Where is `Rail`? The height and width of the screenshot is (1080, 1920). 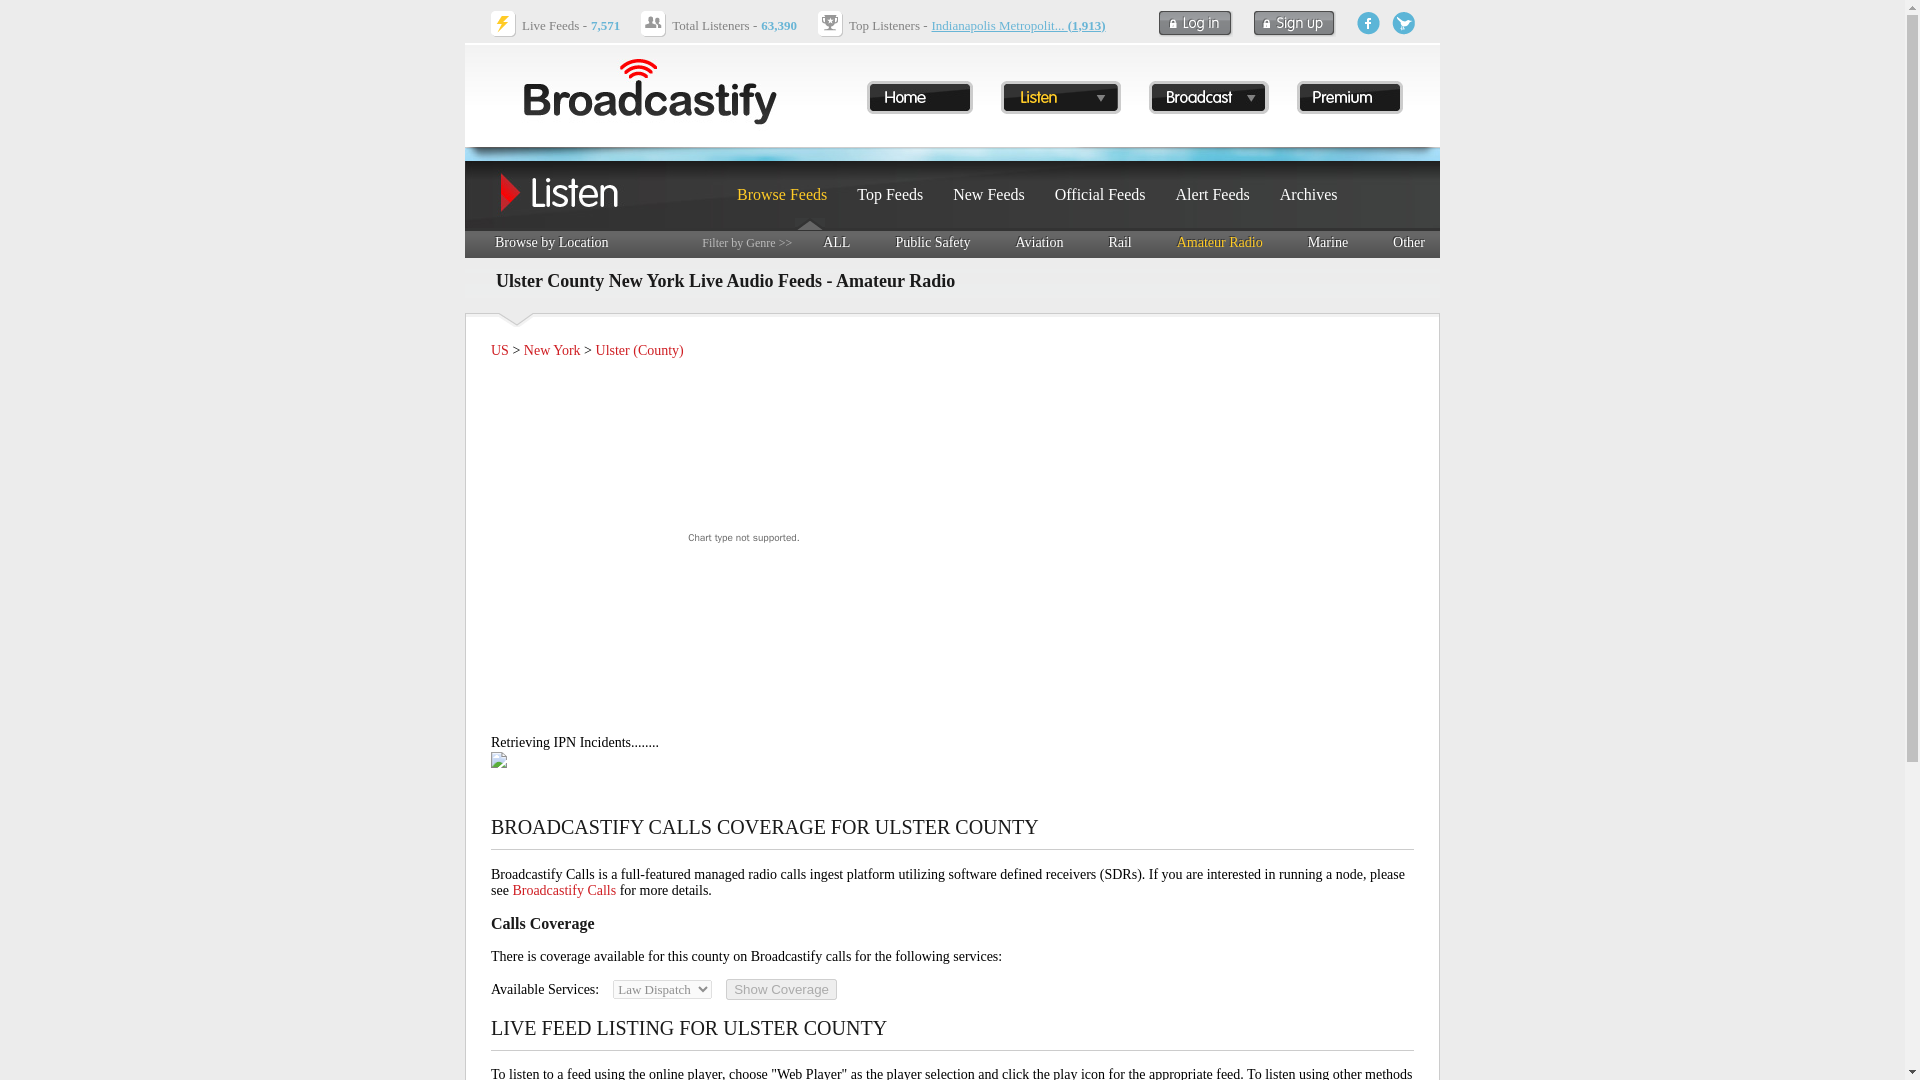 Rail is located at coordinates (1118, 242).